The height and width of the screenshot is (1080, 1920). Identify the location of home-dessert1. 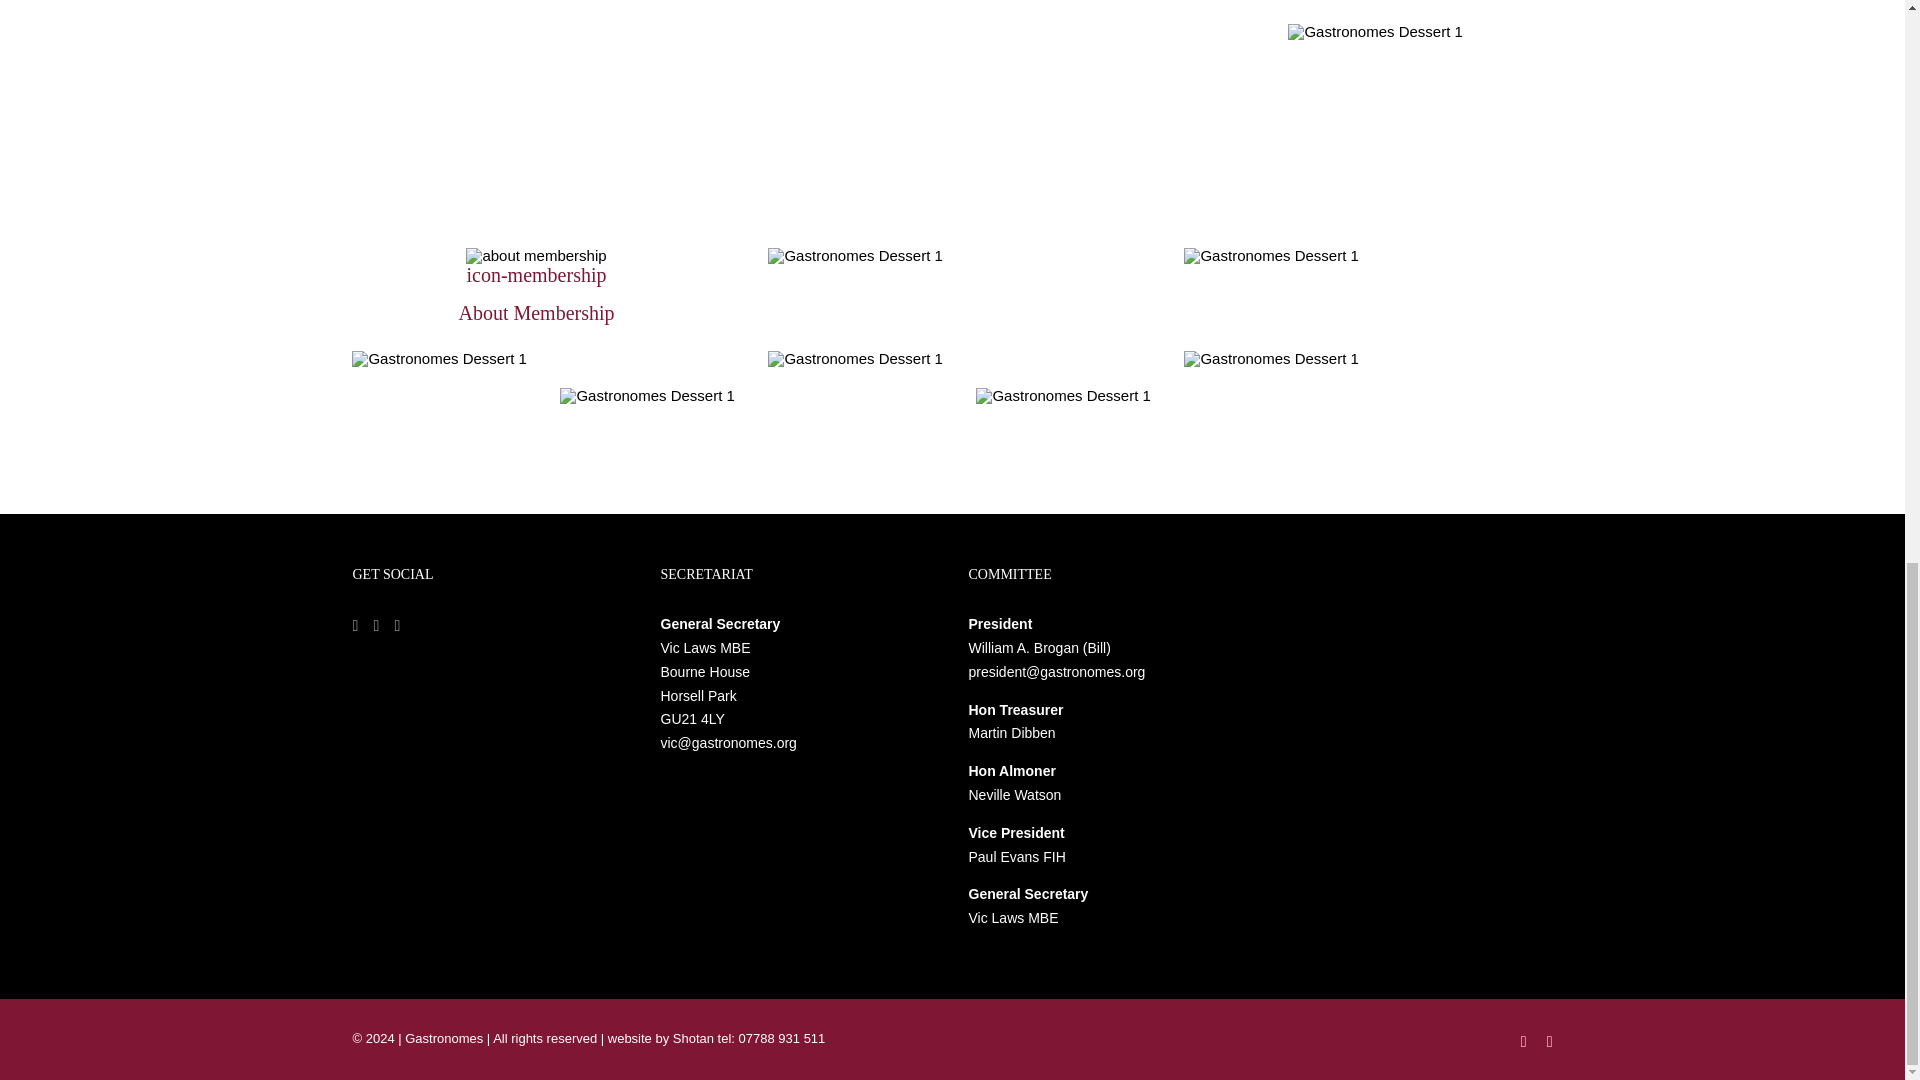
(1374, 31).